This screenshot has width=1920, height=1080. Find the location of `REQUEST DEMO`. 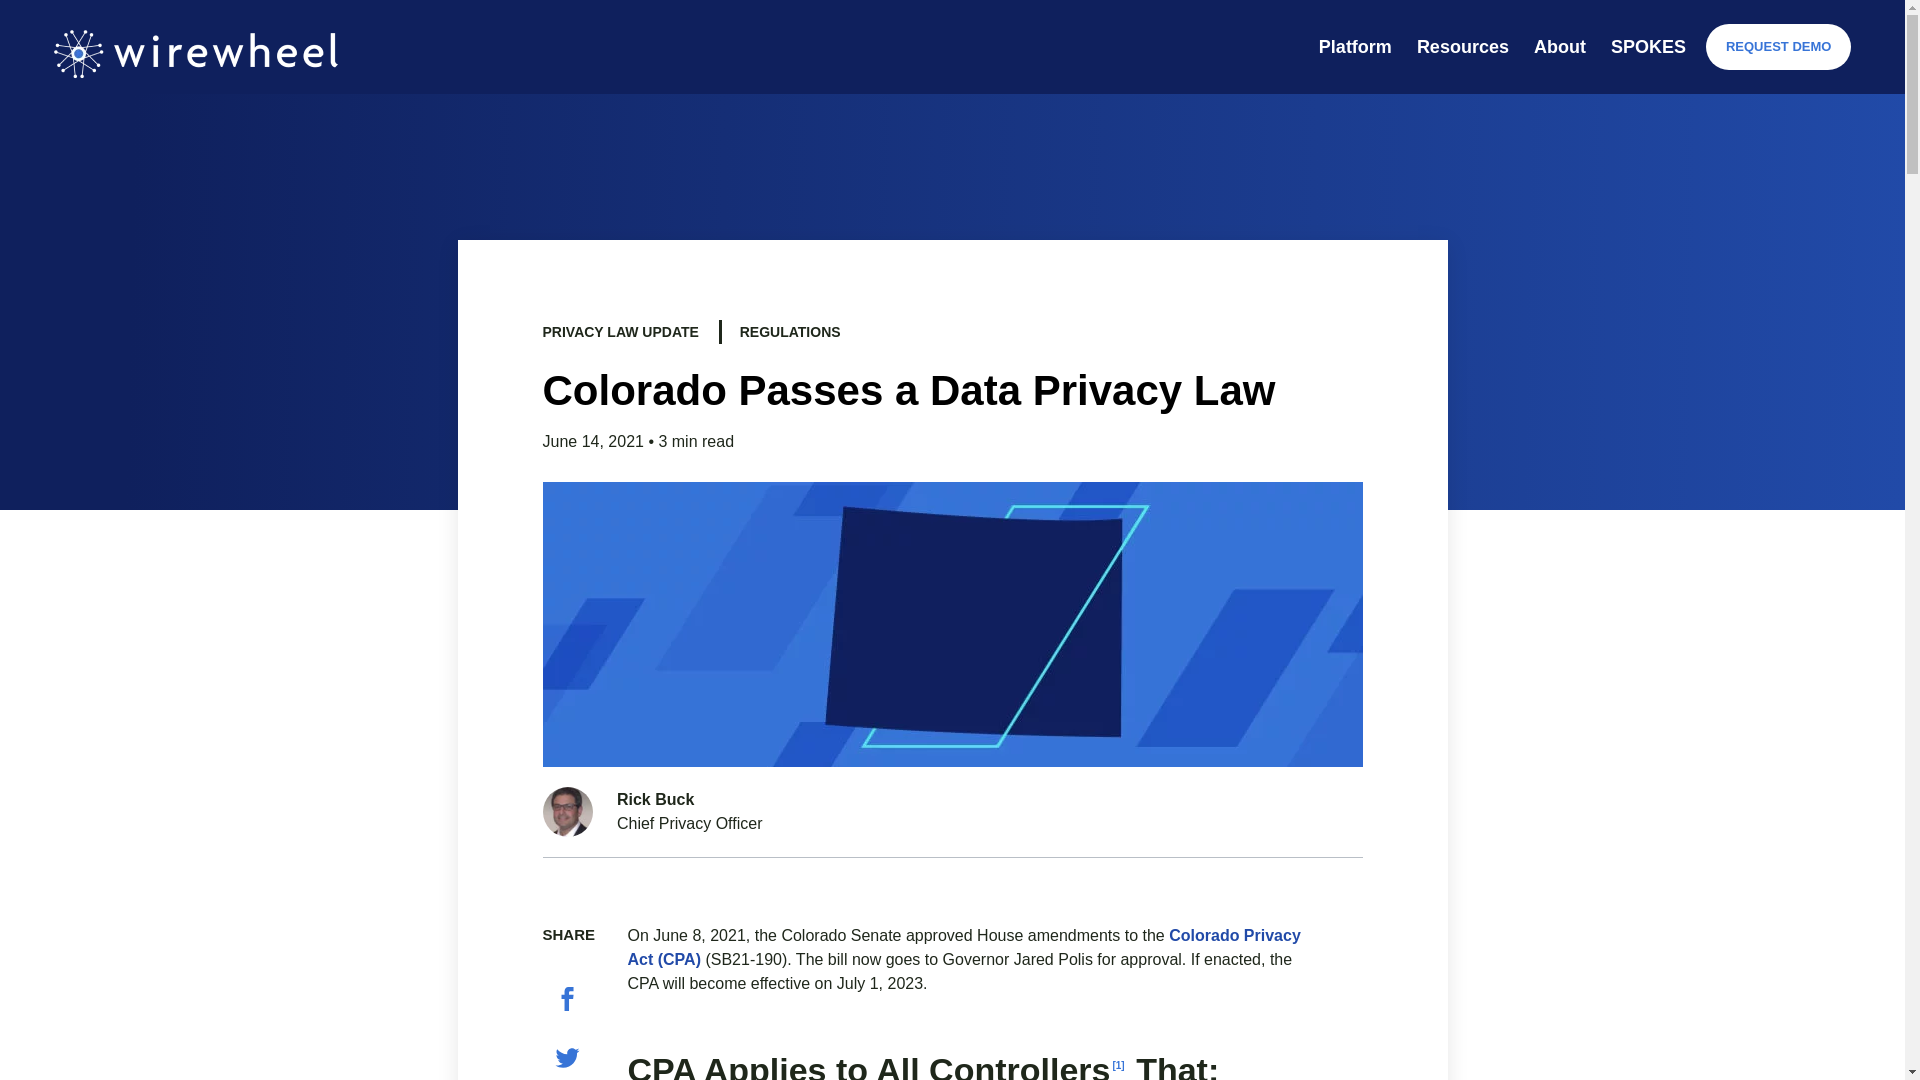

REQUEST DEMO is located at coordinates (1778, 46).